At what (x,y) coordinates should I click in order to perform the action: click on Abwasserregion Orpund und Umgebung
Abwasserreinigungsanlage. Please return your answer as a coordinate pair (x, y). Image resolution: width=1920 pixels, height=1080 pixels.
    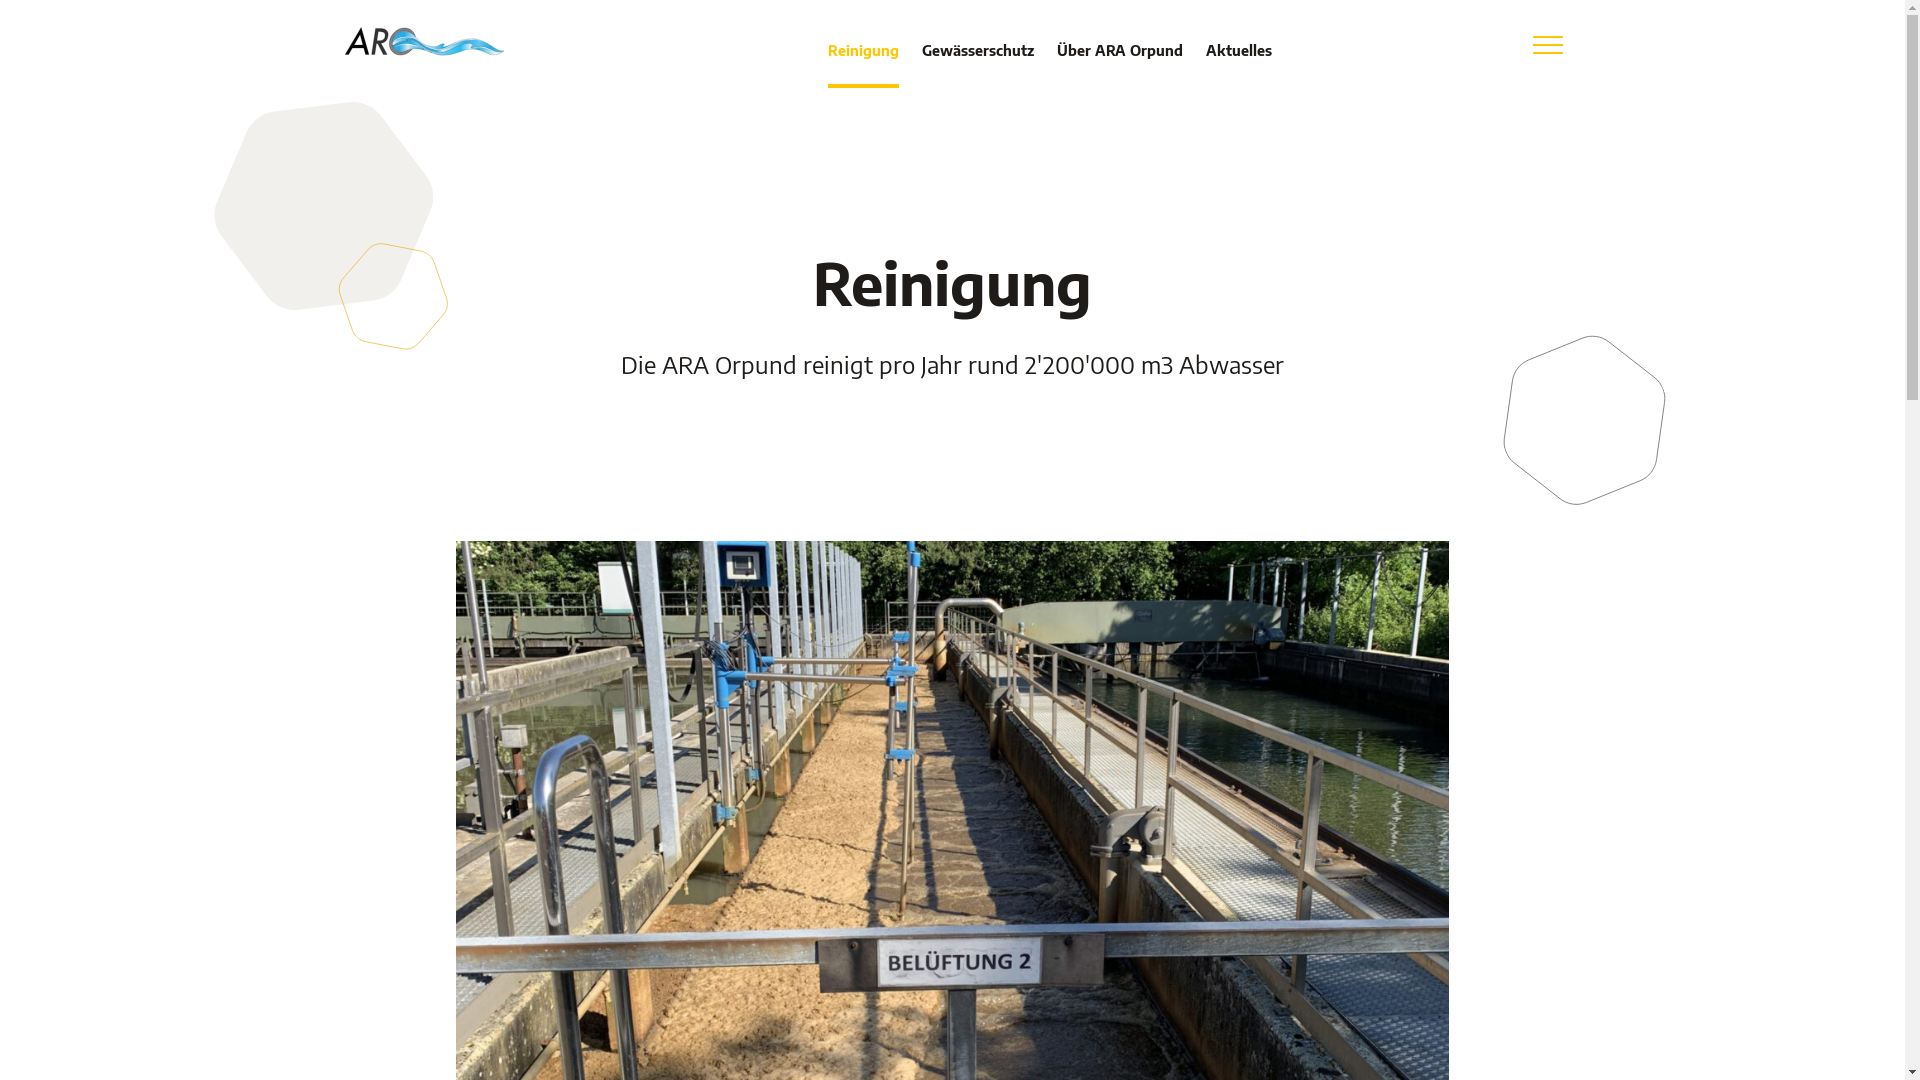
    Looking at the image, I should click on (422, 38).